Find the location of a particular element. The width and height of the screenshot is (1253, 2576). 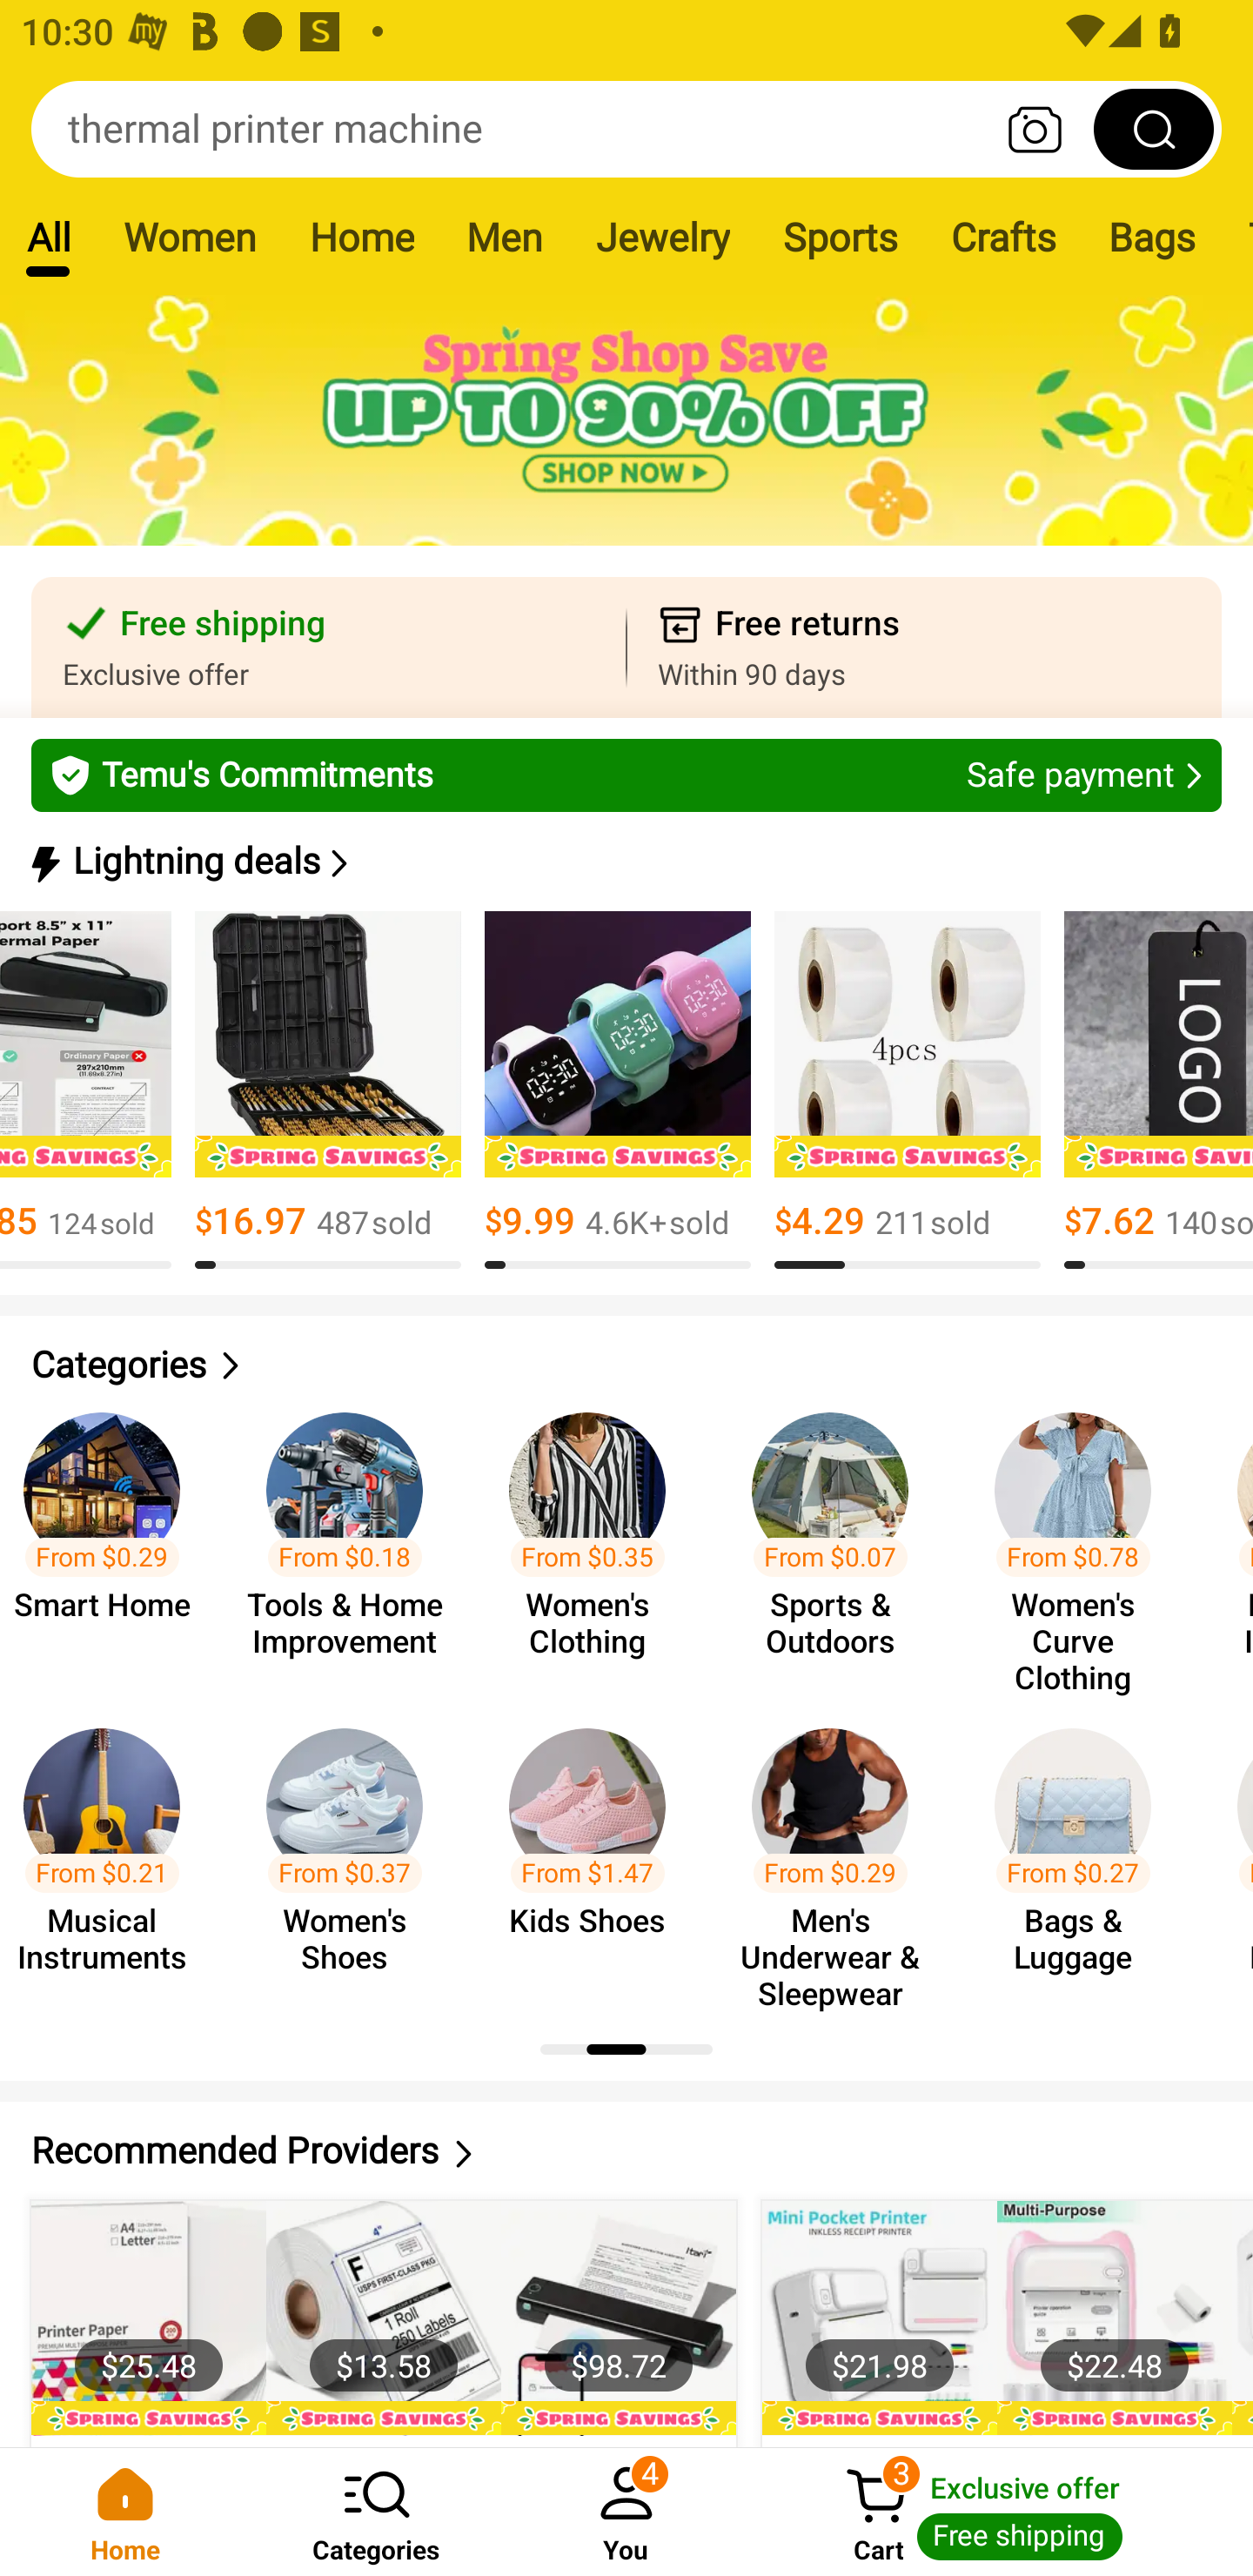

From $0.29 Smart Home is located at coordinates (116, 1539).